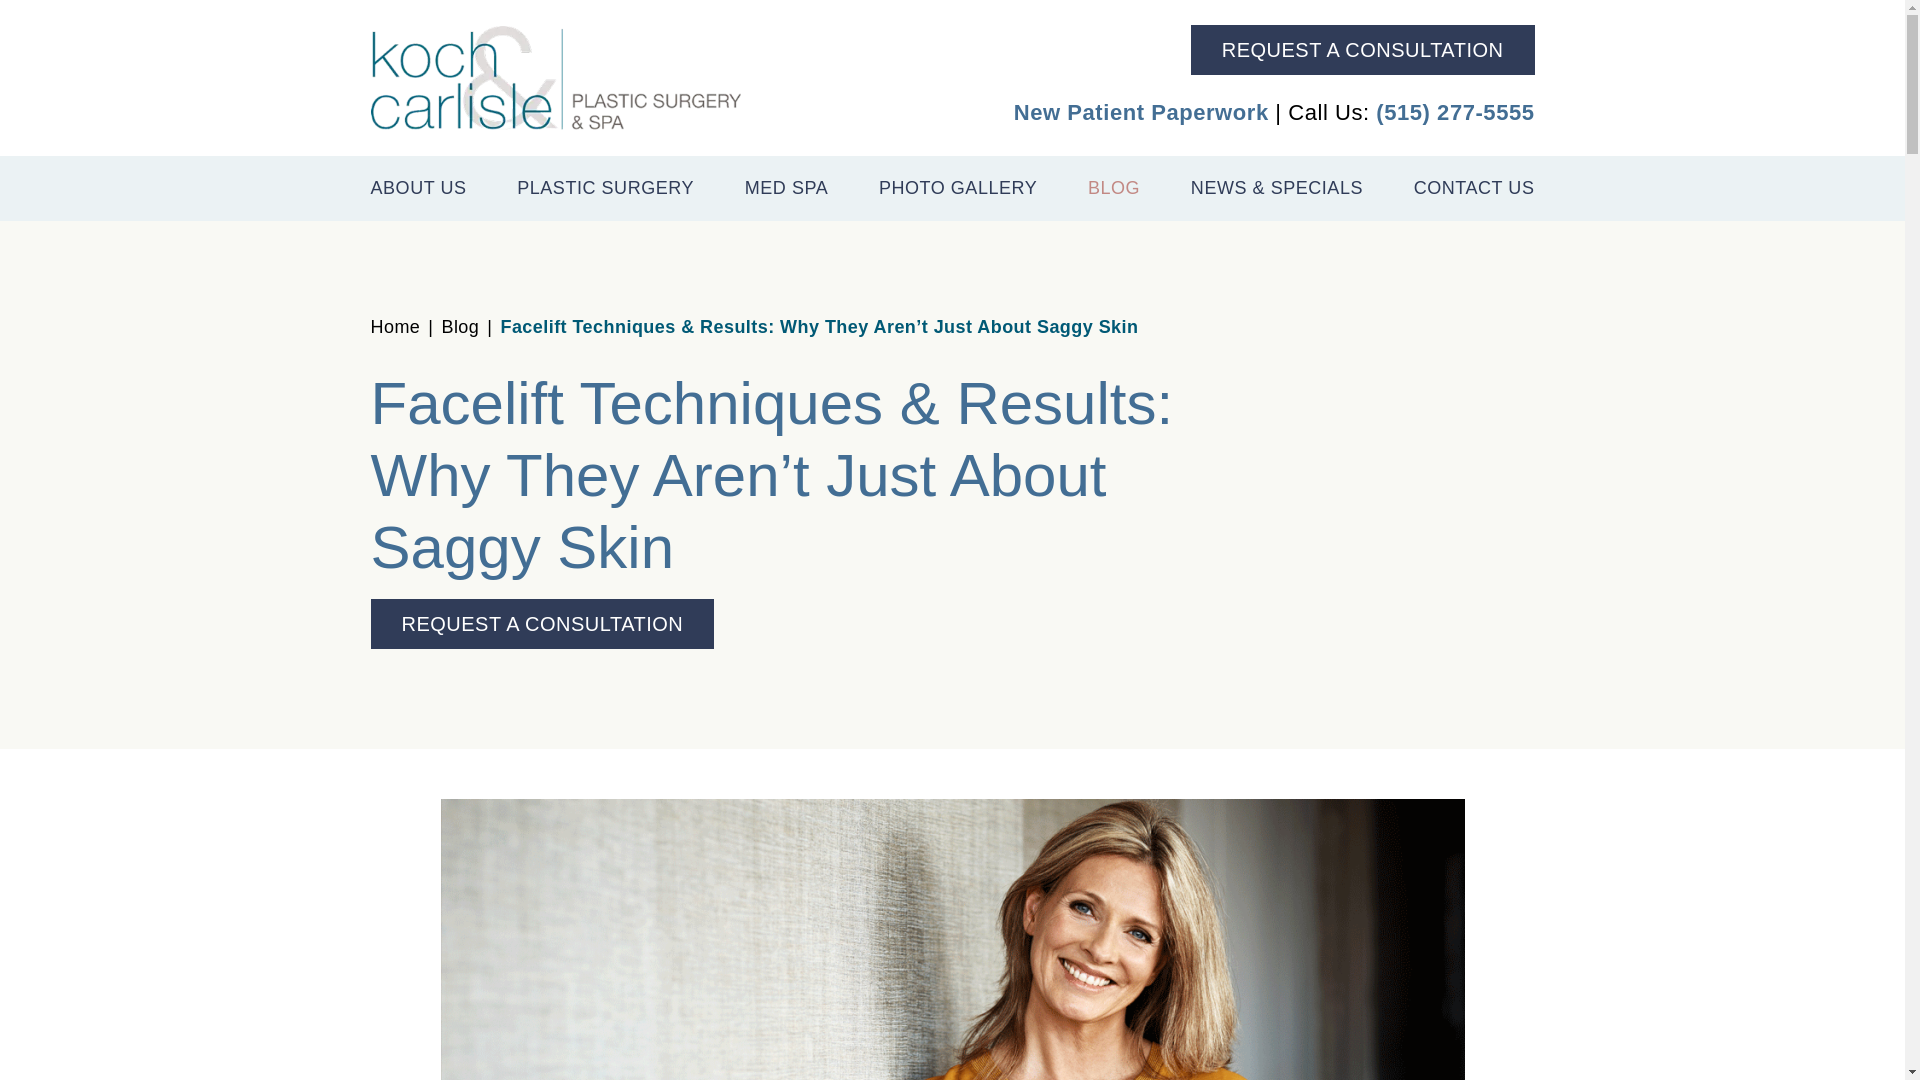 The height and width of the screenshot is (1080, 1920). What do you see at coordinates (1141, 112) in the screenshot?
I see `New Patient Paperwork` at bounding box center [1141, 112].